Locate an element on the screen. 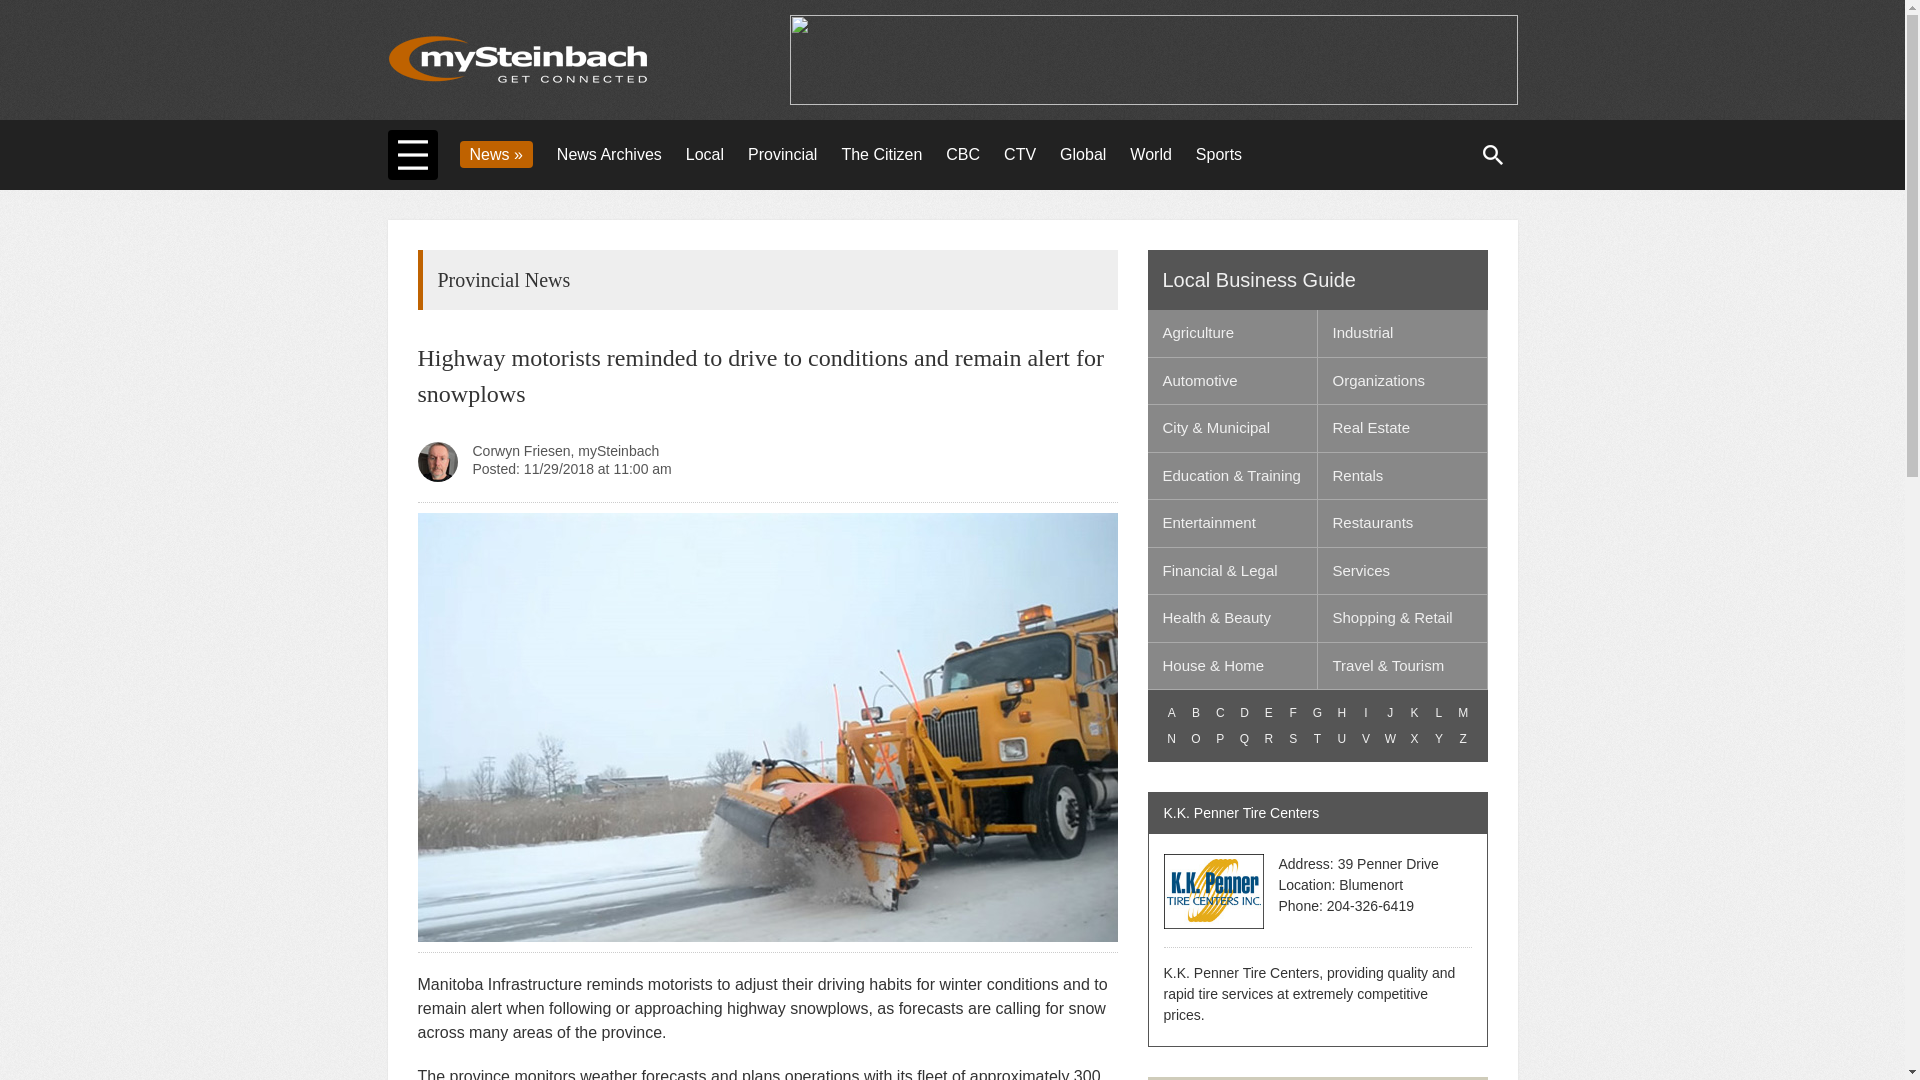 The width and height of the screenshot is (1920, 1080). Sports is located at coordinates (1218, 154).